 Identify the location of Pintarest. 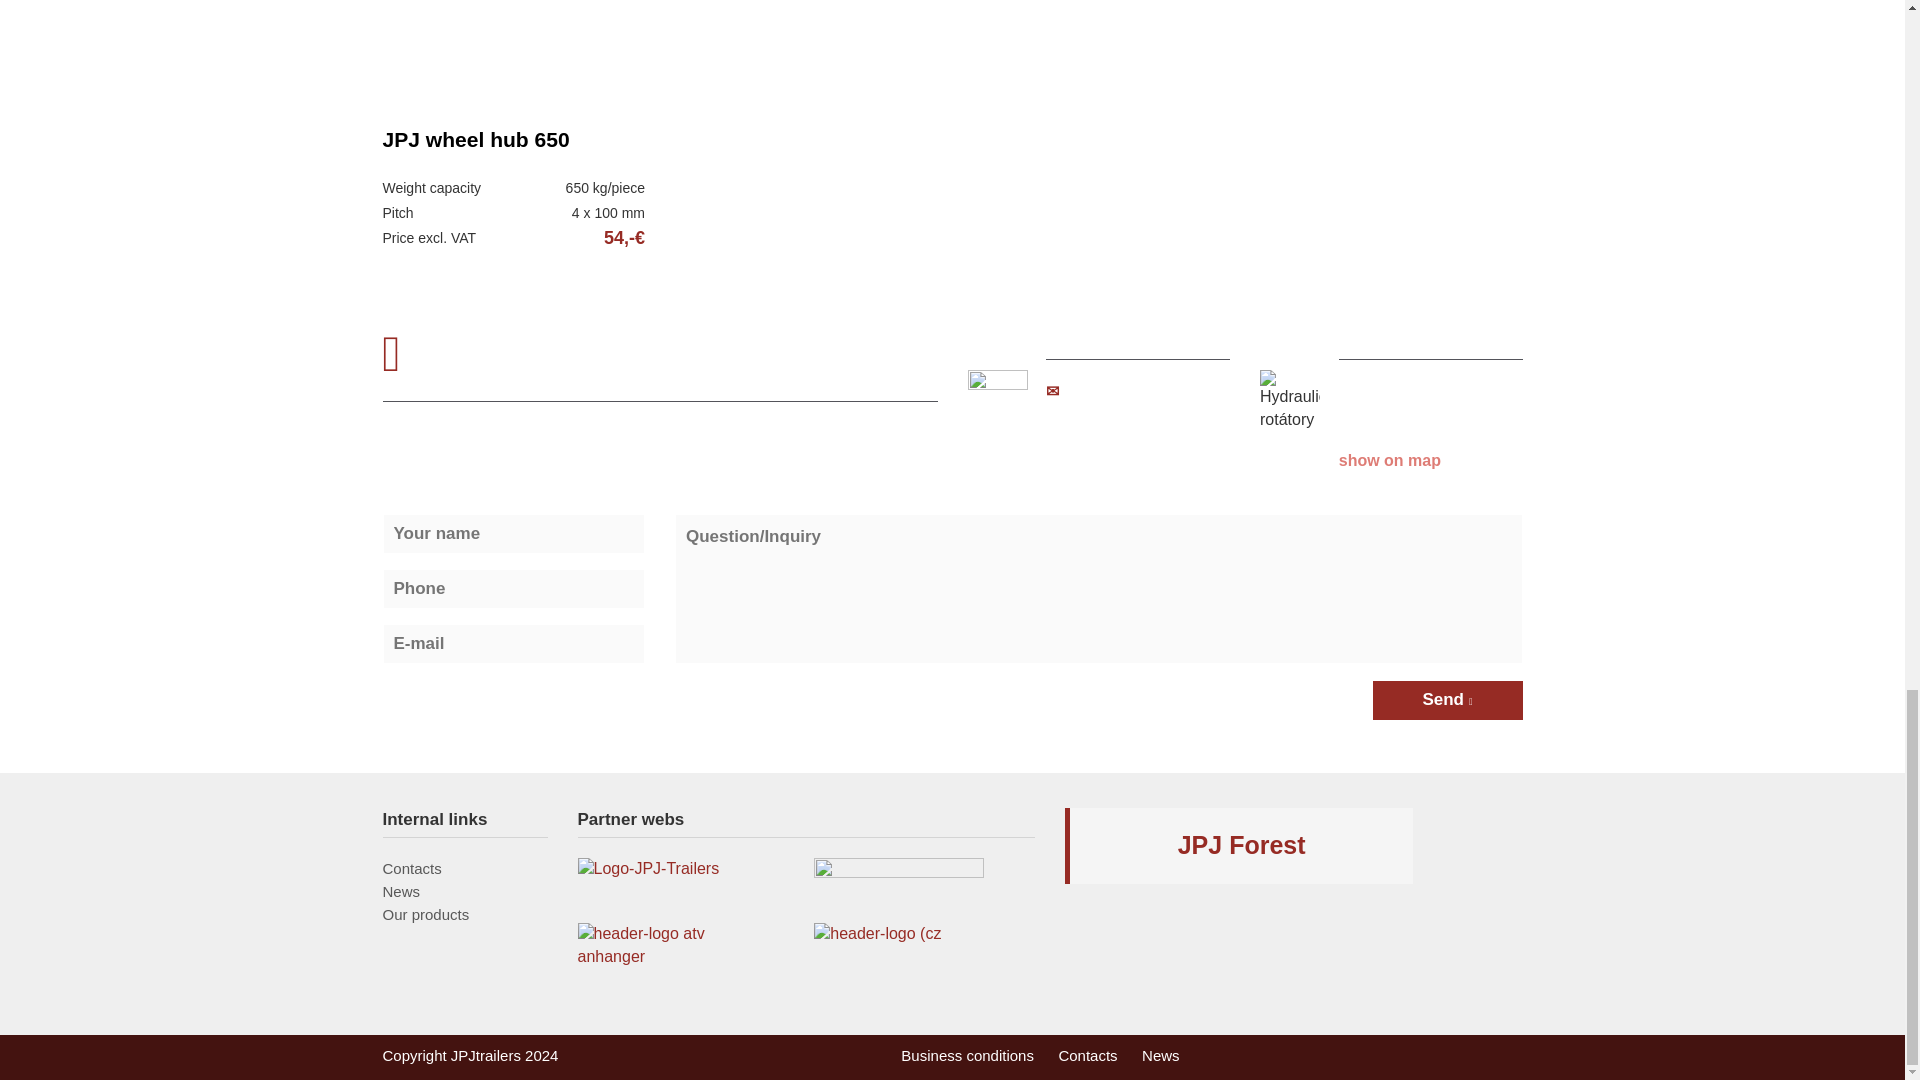
(1477, 976).